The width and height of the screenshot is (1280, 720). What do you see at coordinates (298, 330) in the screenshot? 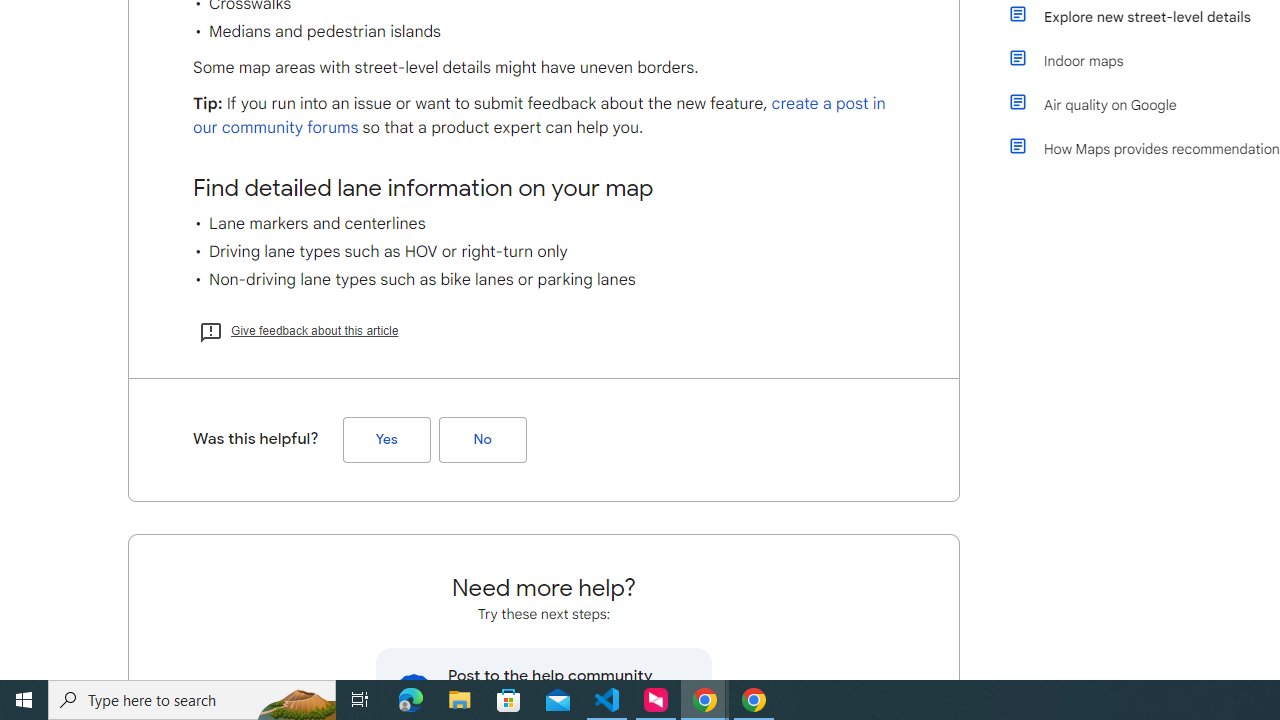
I see `Give feedback about this article` at bounding box center [298, 330].